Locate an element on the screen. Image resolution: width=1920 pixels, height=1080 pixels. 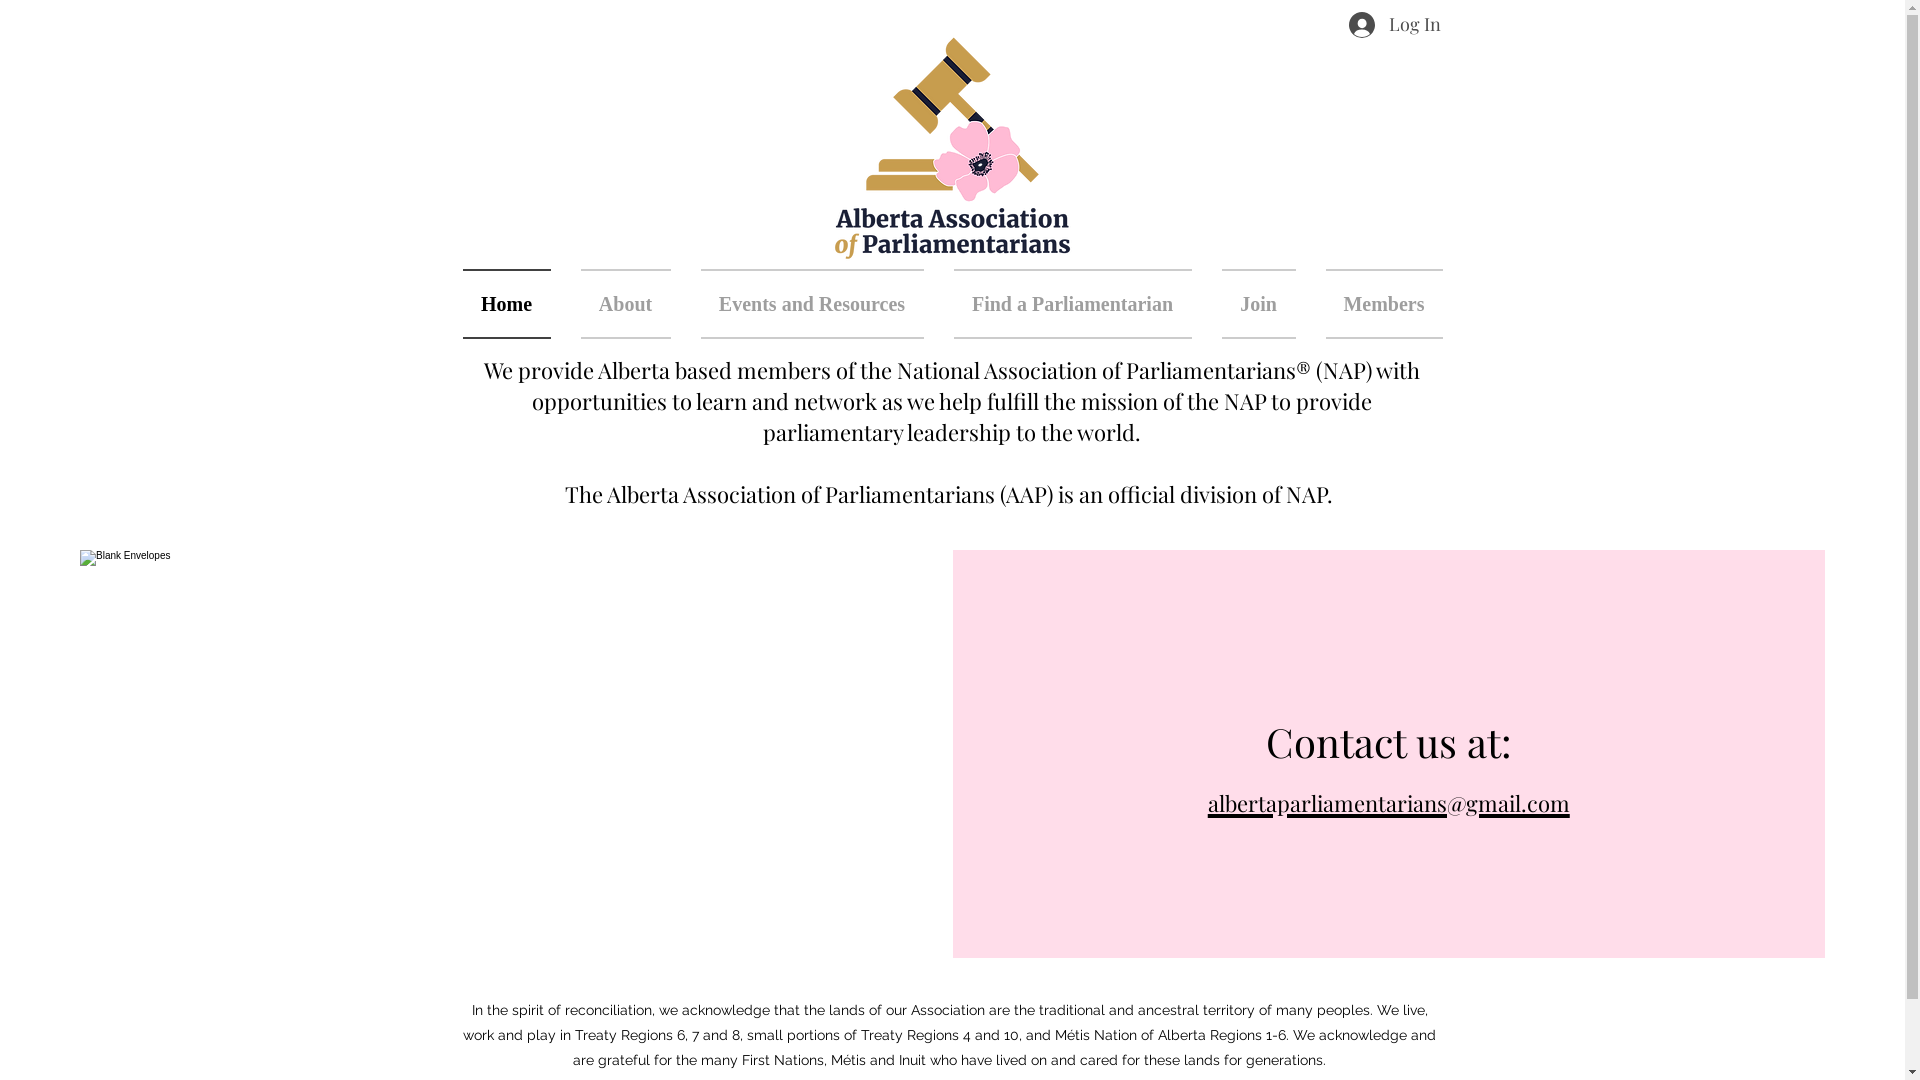
Home is located at coordinates (514, 304).